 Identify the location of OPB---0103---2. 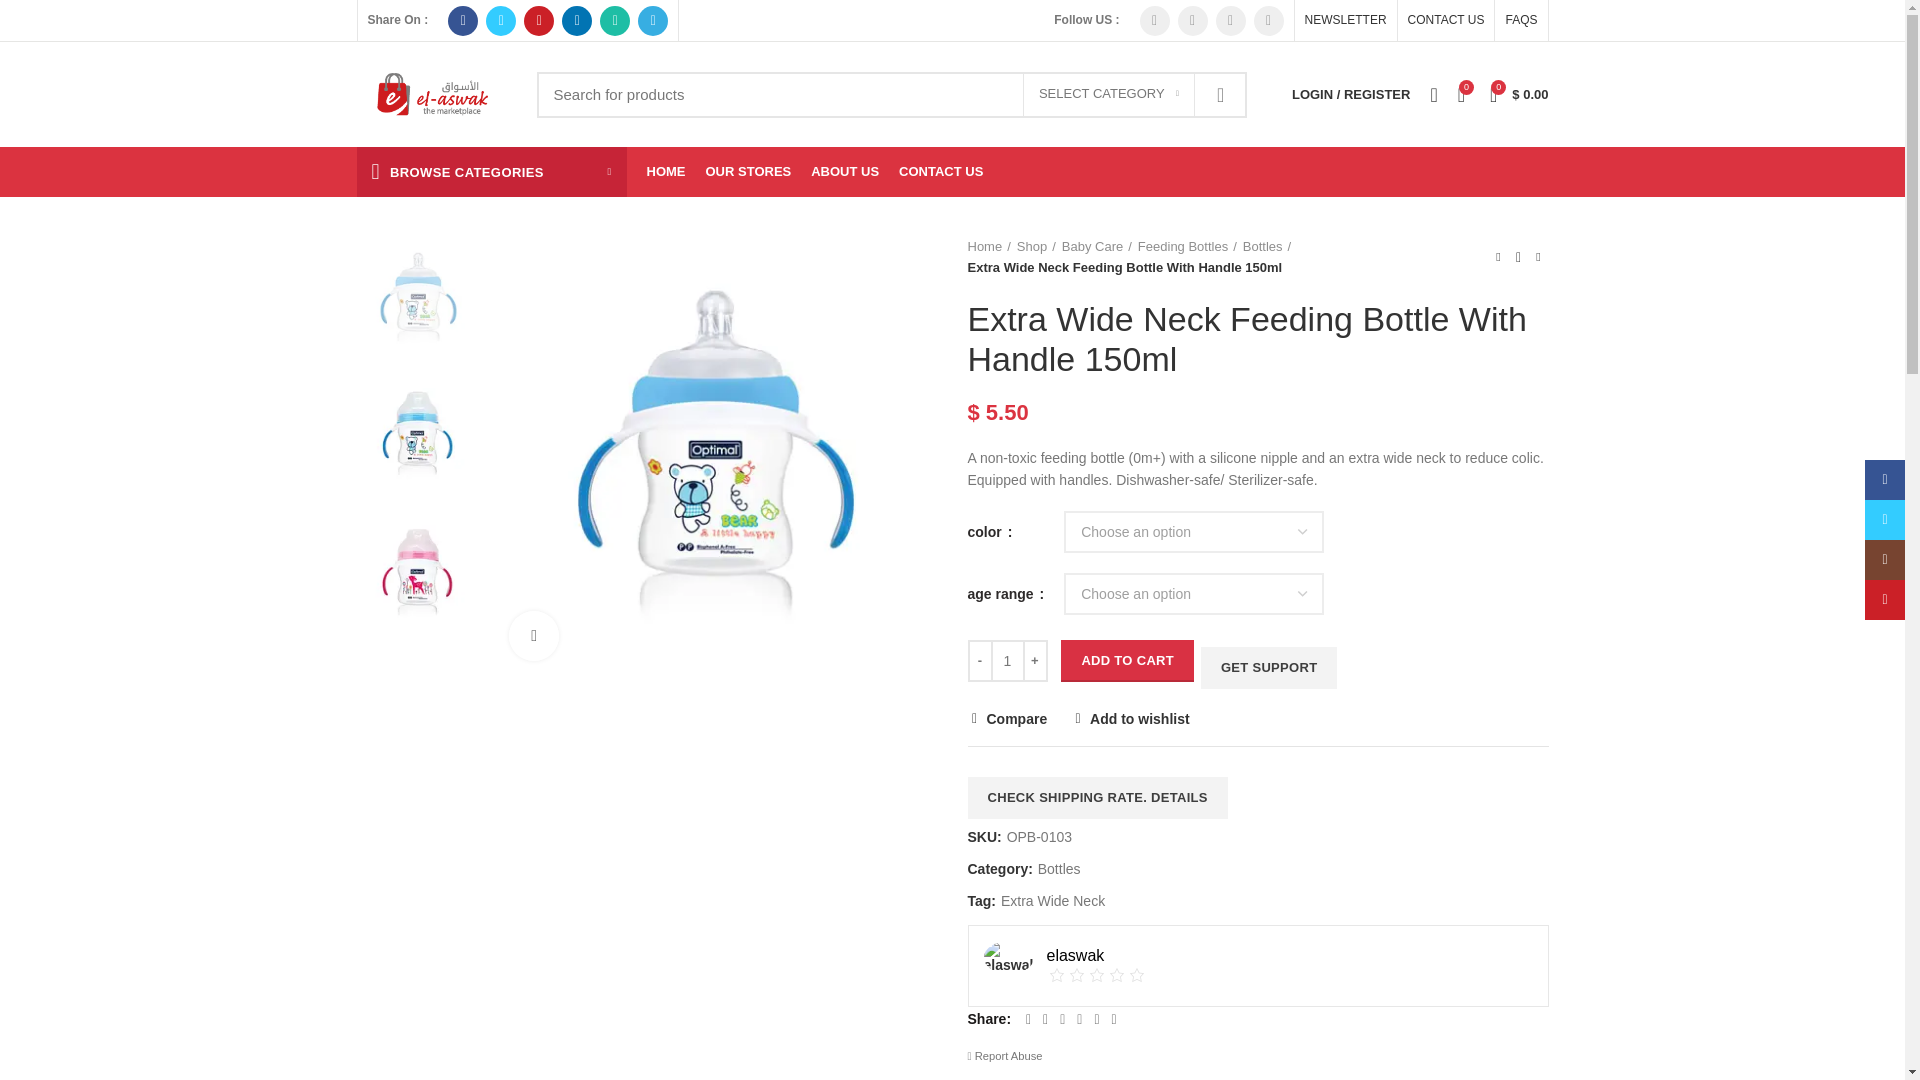
(418, 434).